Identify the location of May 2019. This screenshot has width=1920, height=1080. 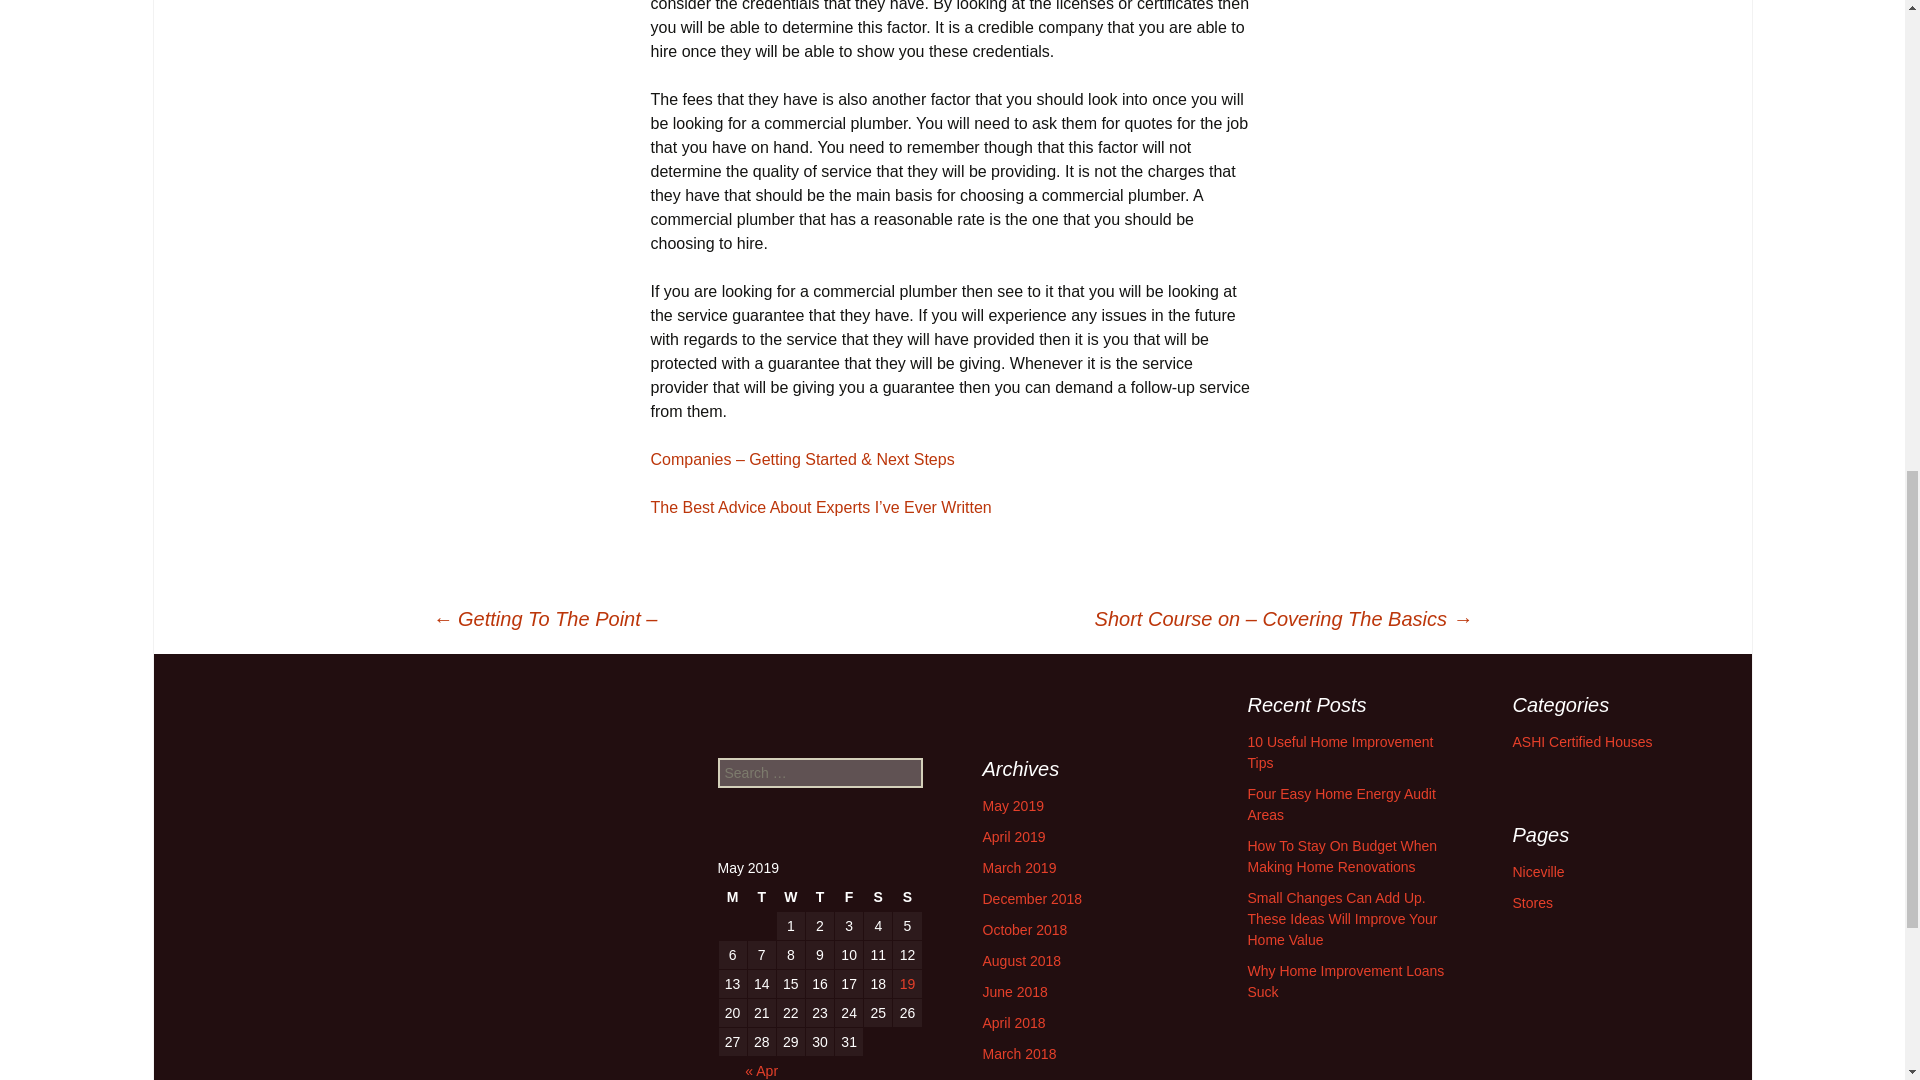
(1012, 806).